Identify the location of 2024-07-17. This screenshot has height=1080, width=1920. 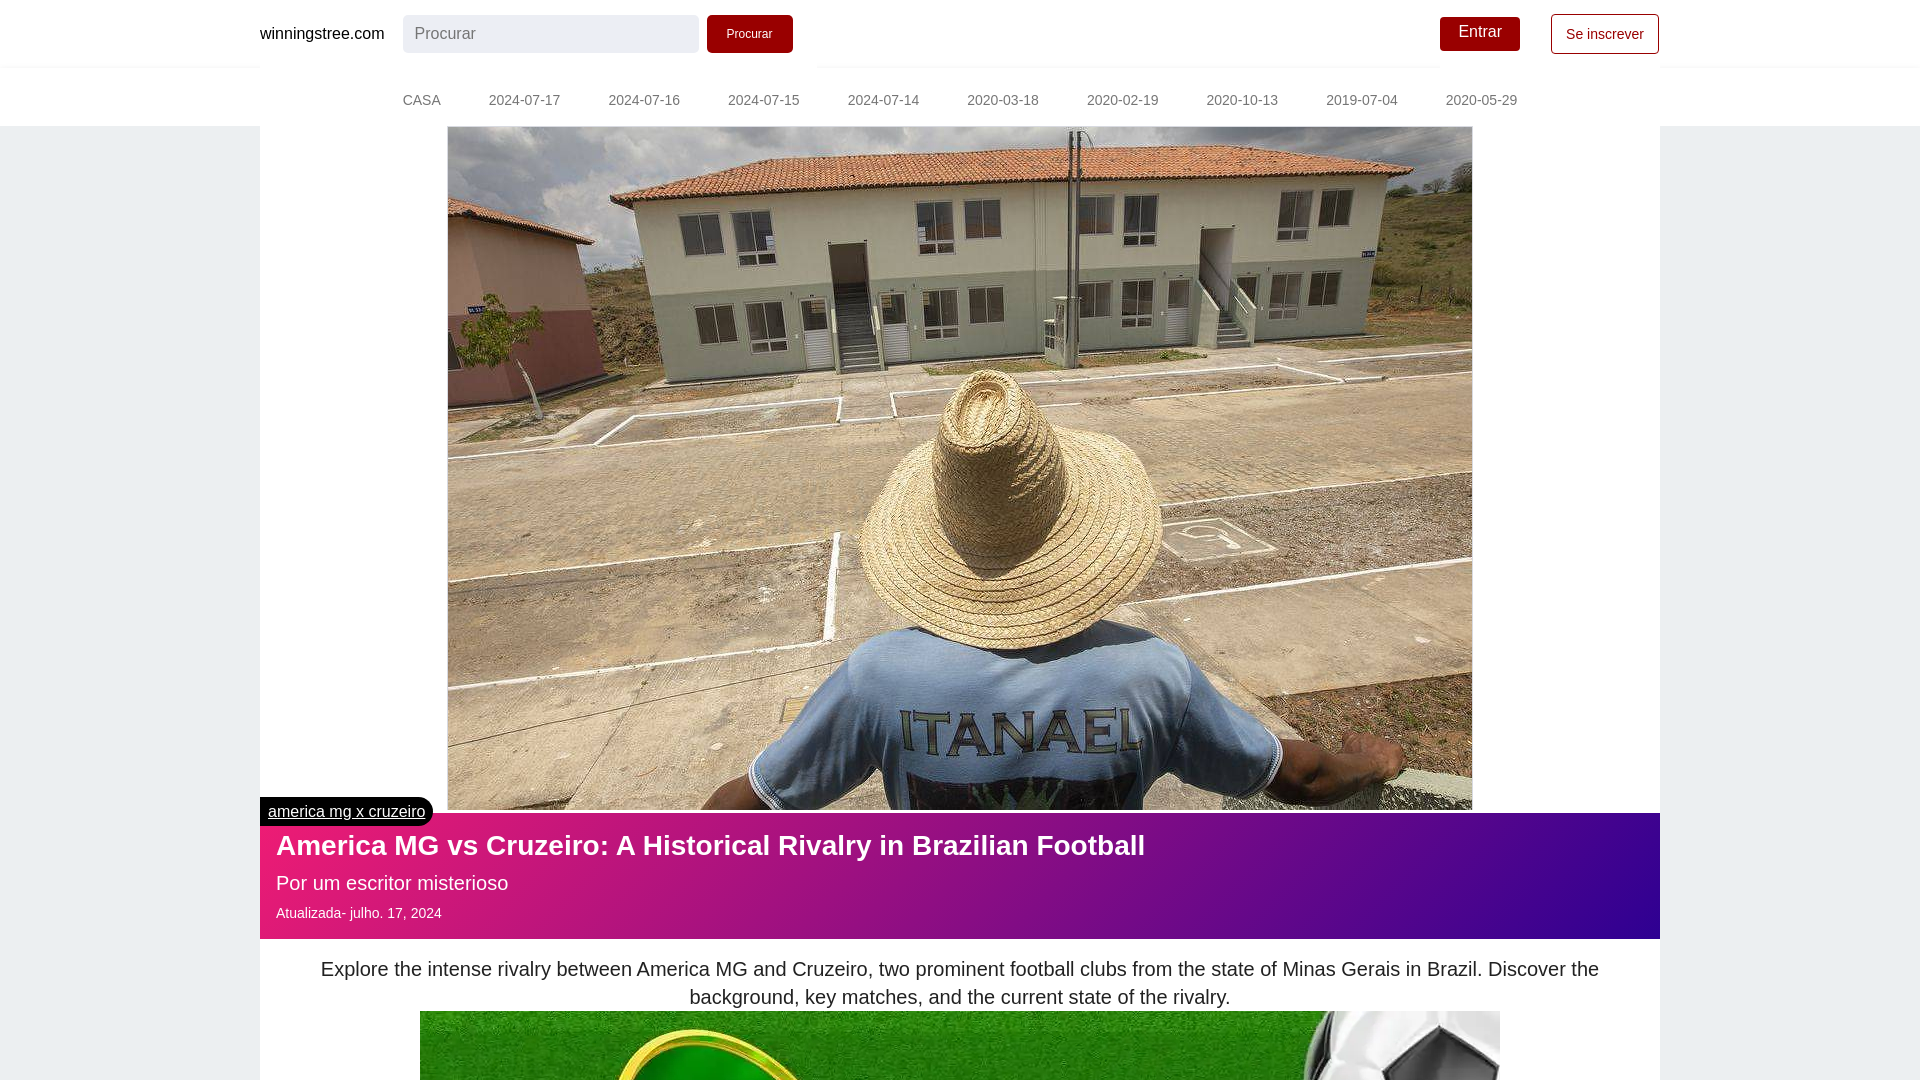
(524, 102).